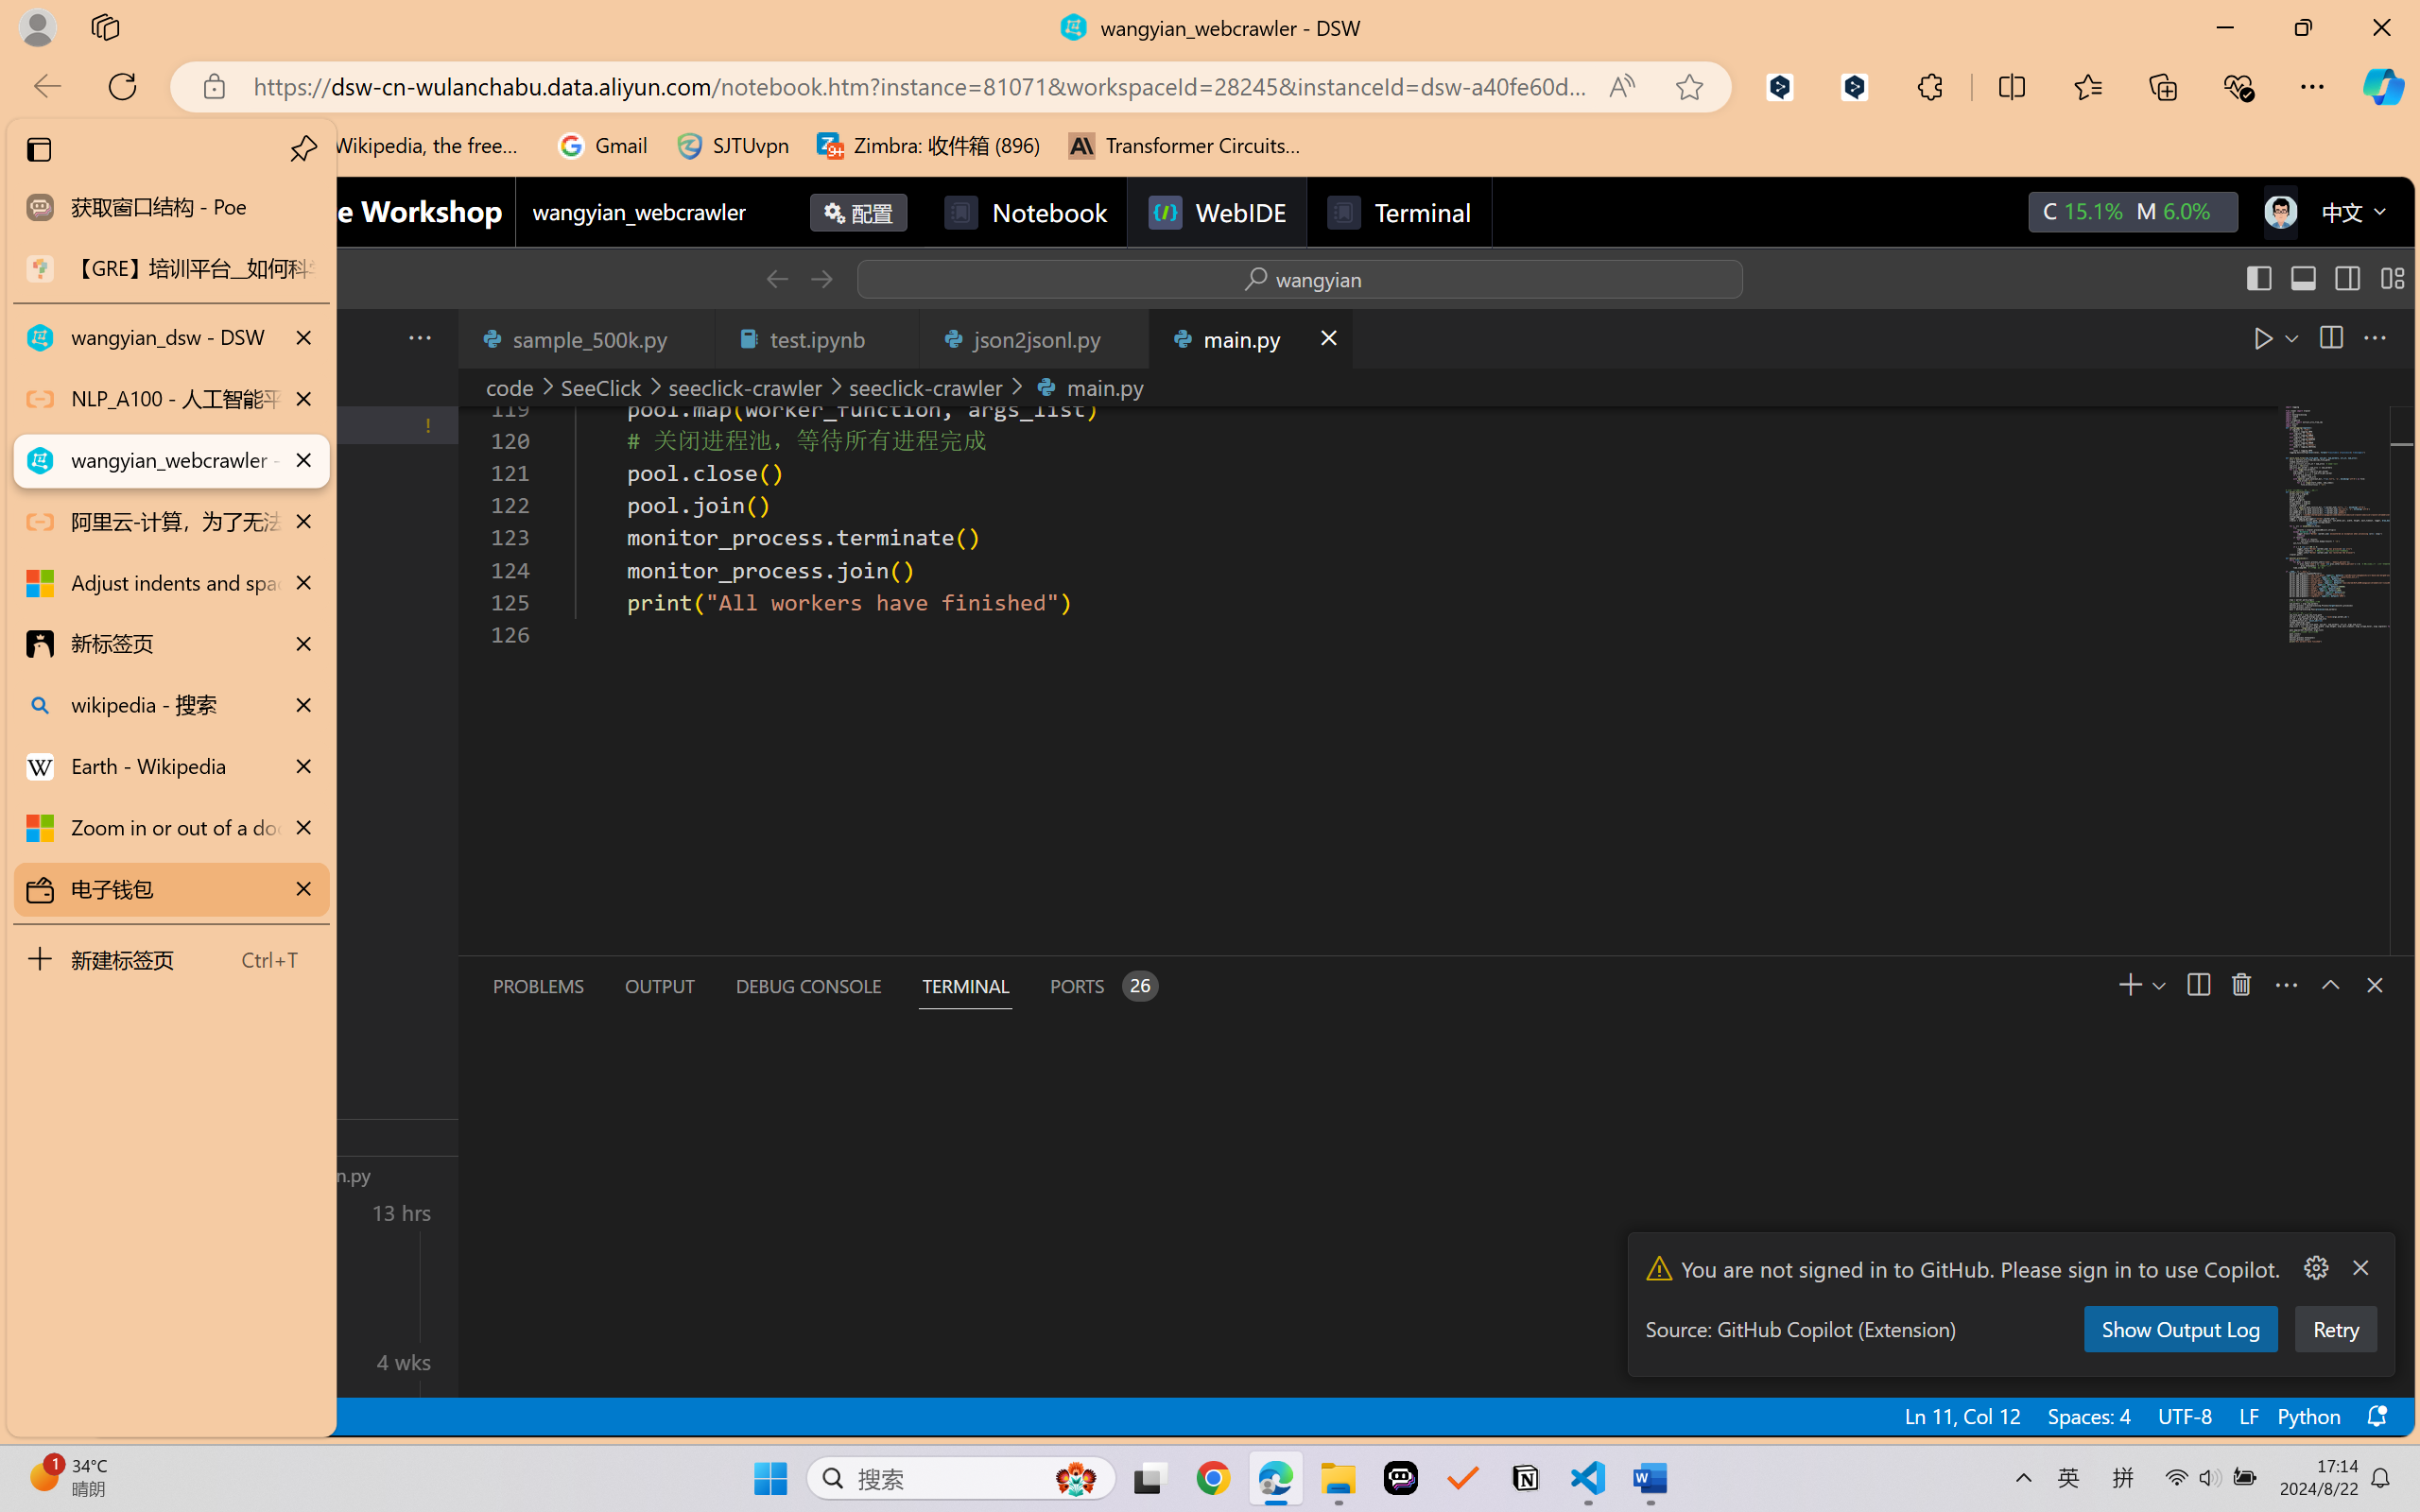  What do you see at coordinates (129, 338) in the screenshot?
I see `Application Menu` at bounding box center [129, 338].